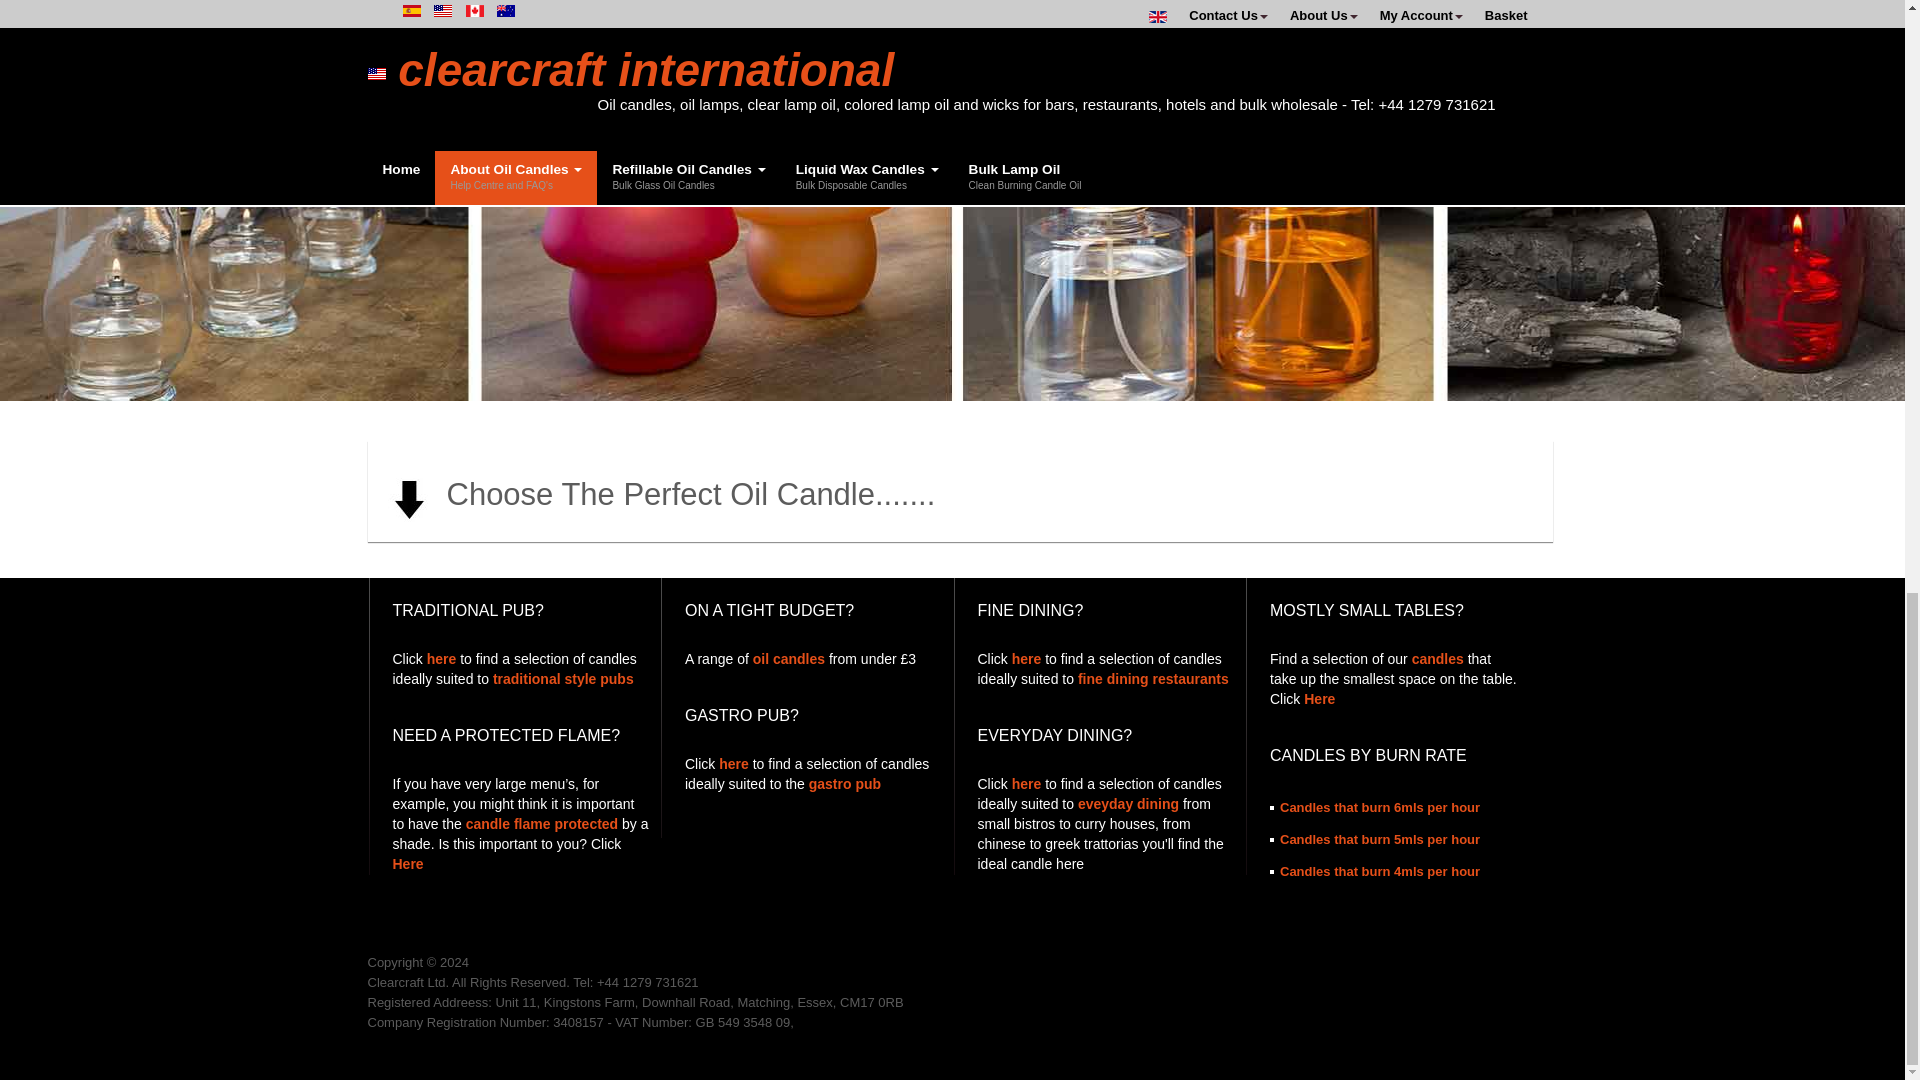 This screenshot has height=1080, width=1920. I want to click on Glass Oil Candles suitable for fine dining restaurants, so click(1152, 678).